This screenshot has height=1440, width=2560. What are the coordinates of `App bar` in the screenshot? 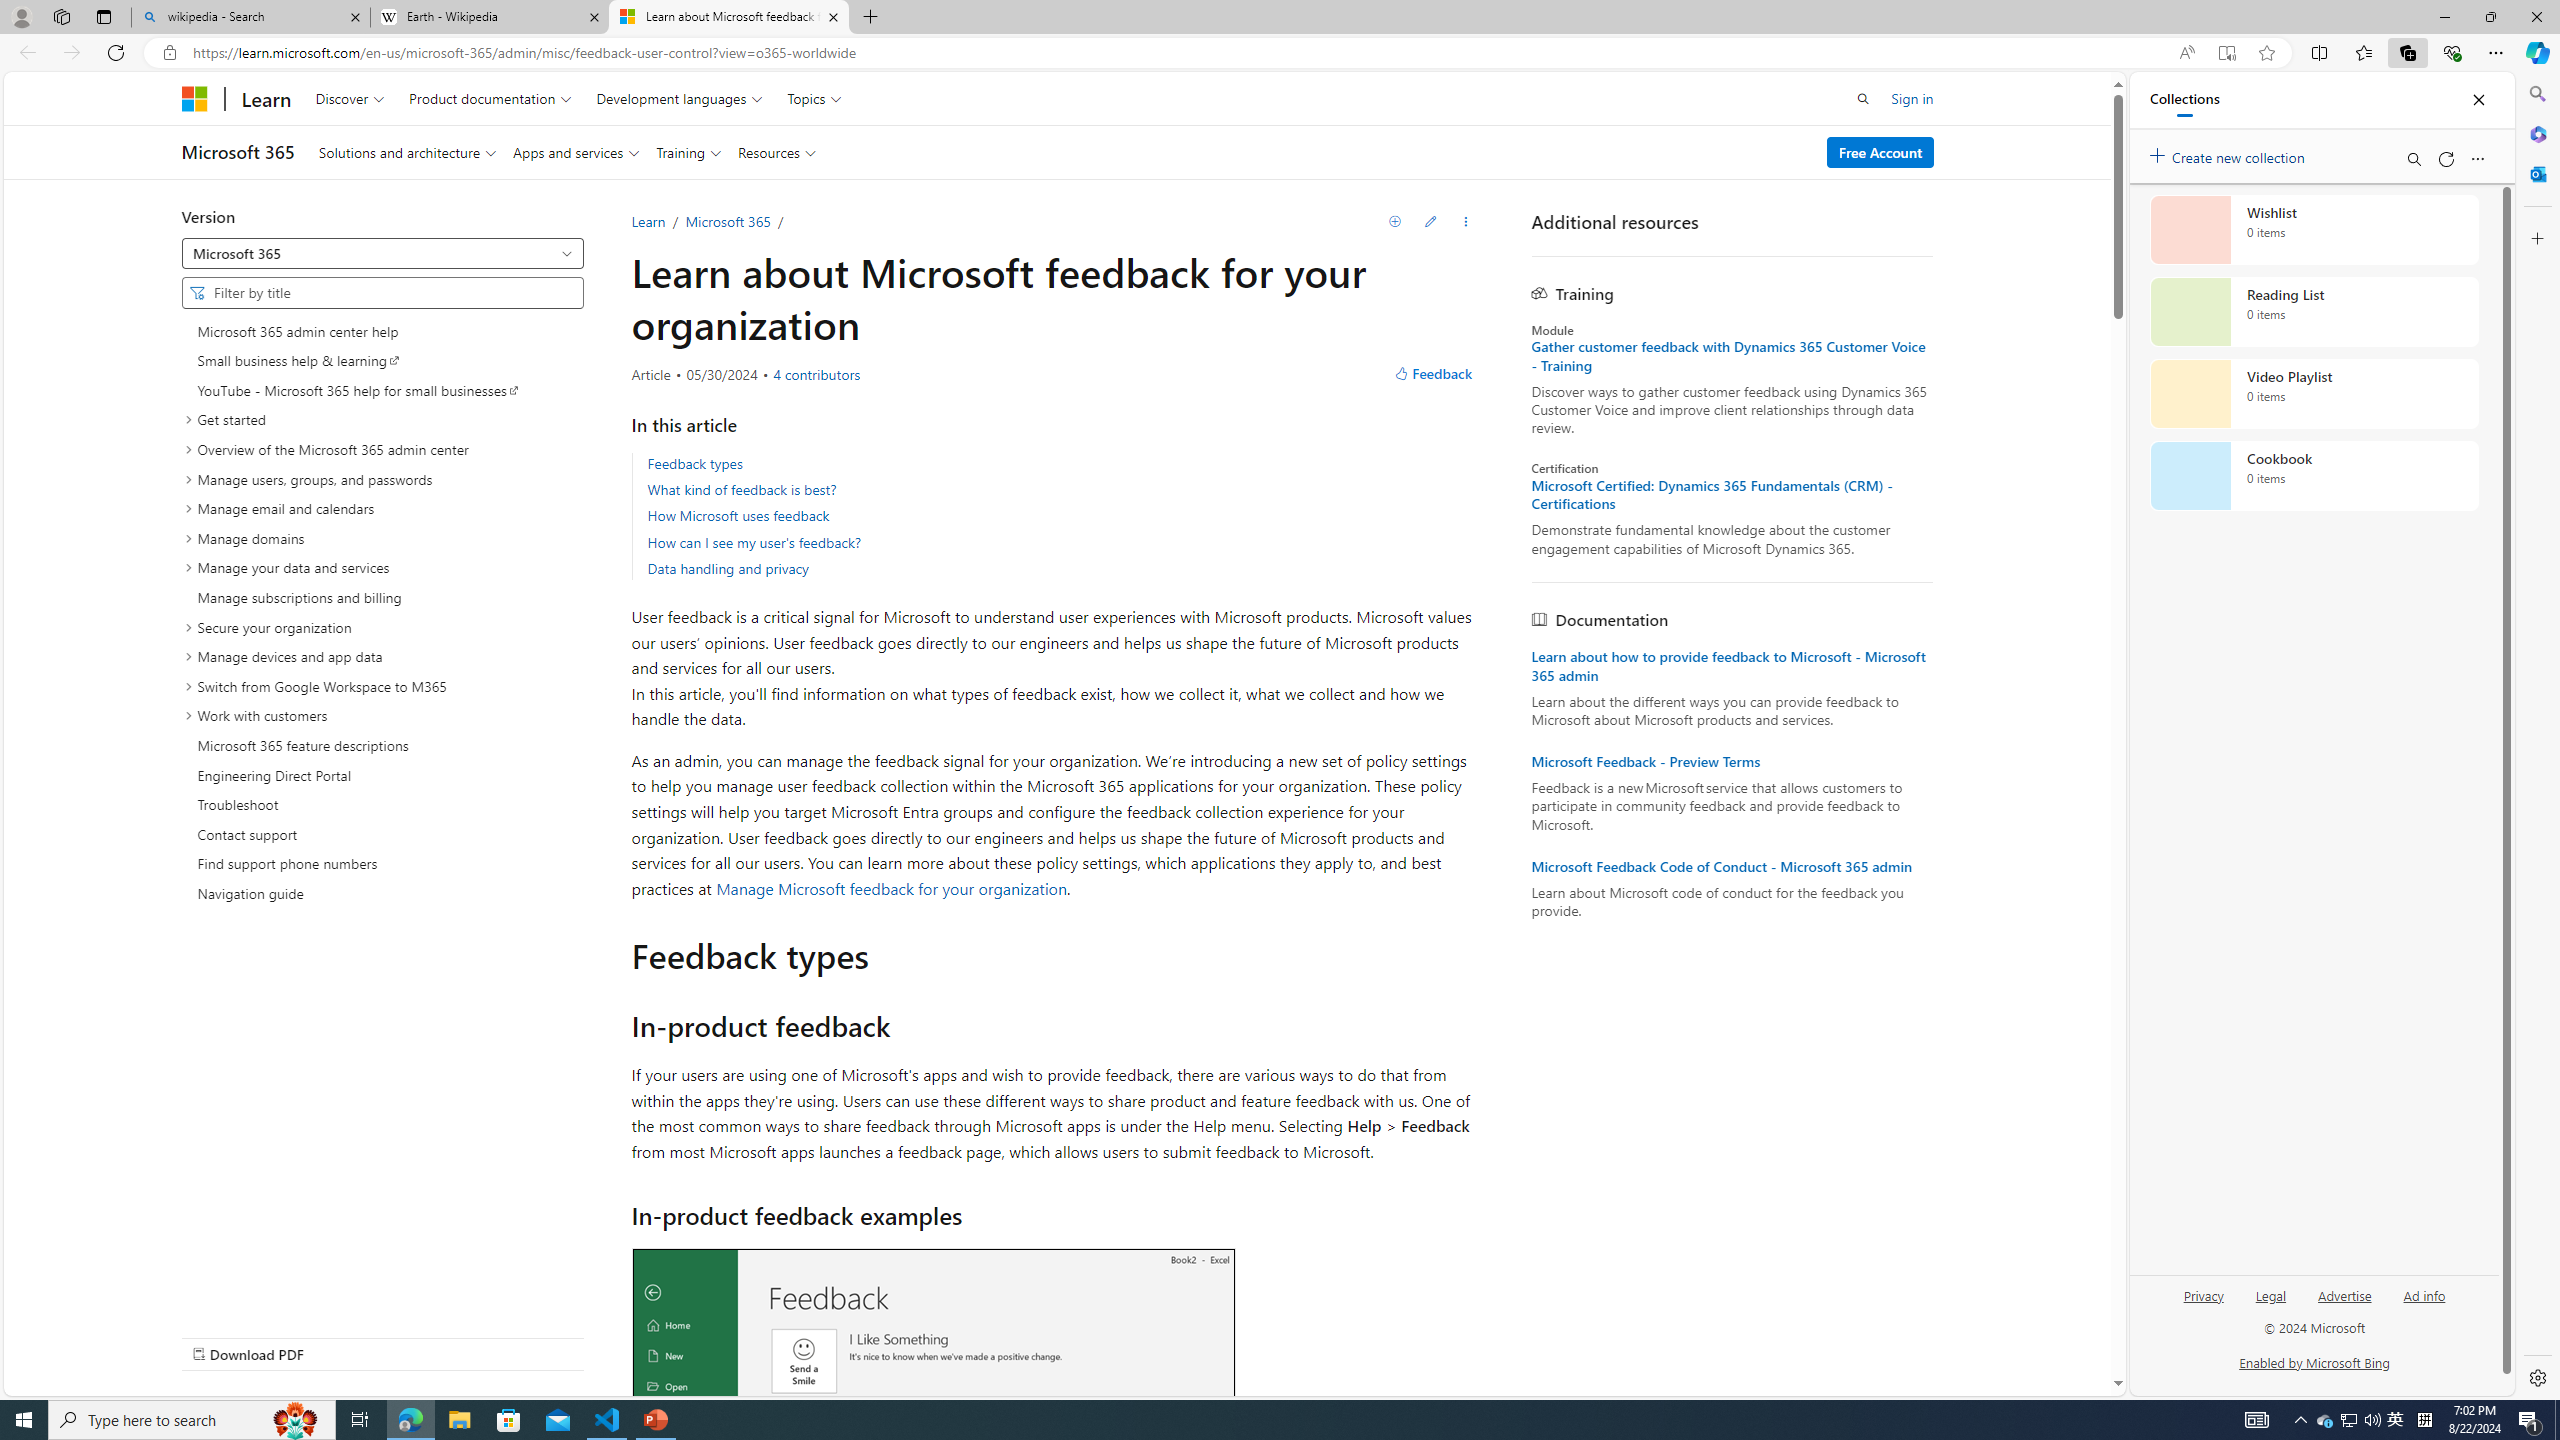 It's located at (1280, 53).